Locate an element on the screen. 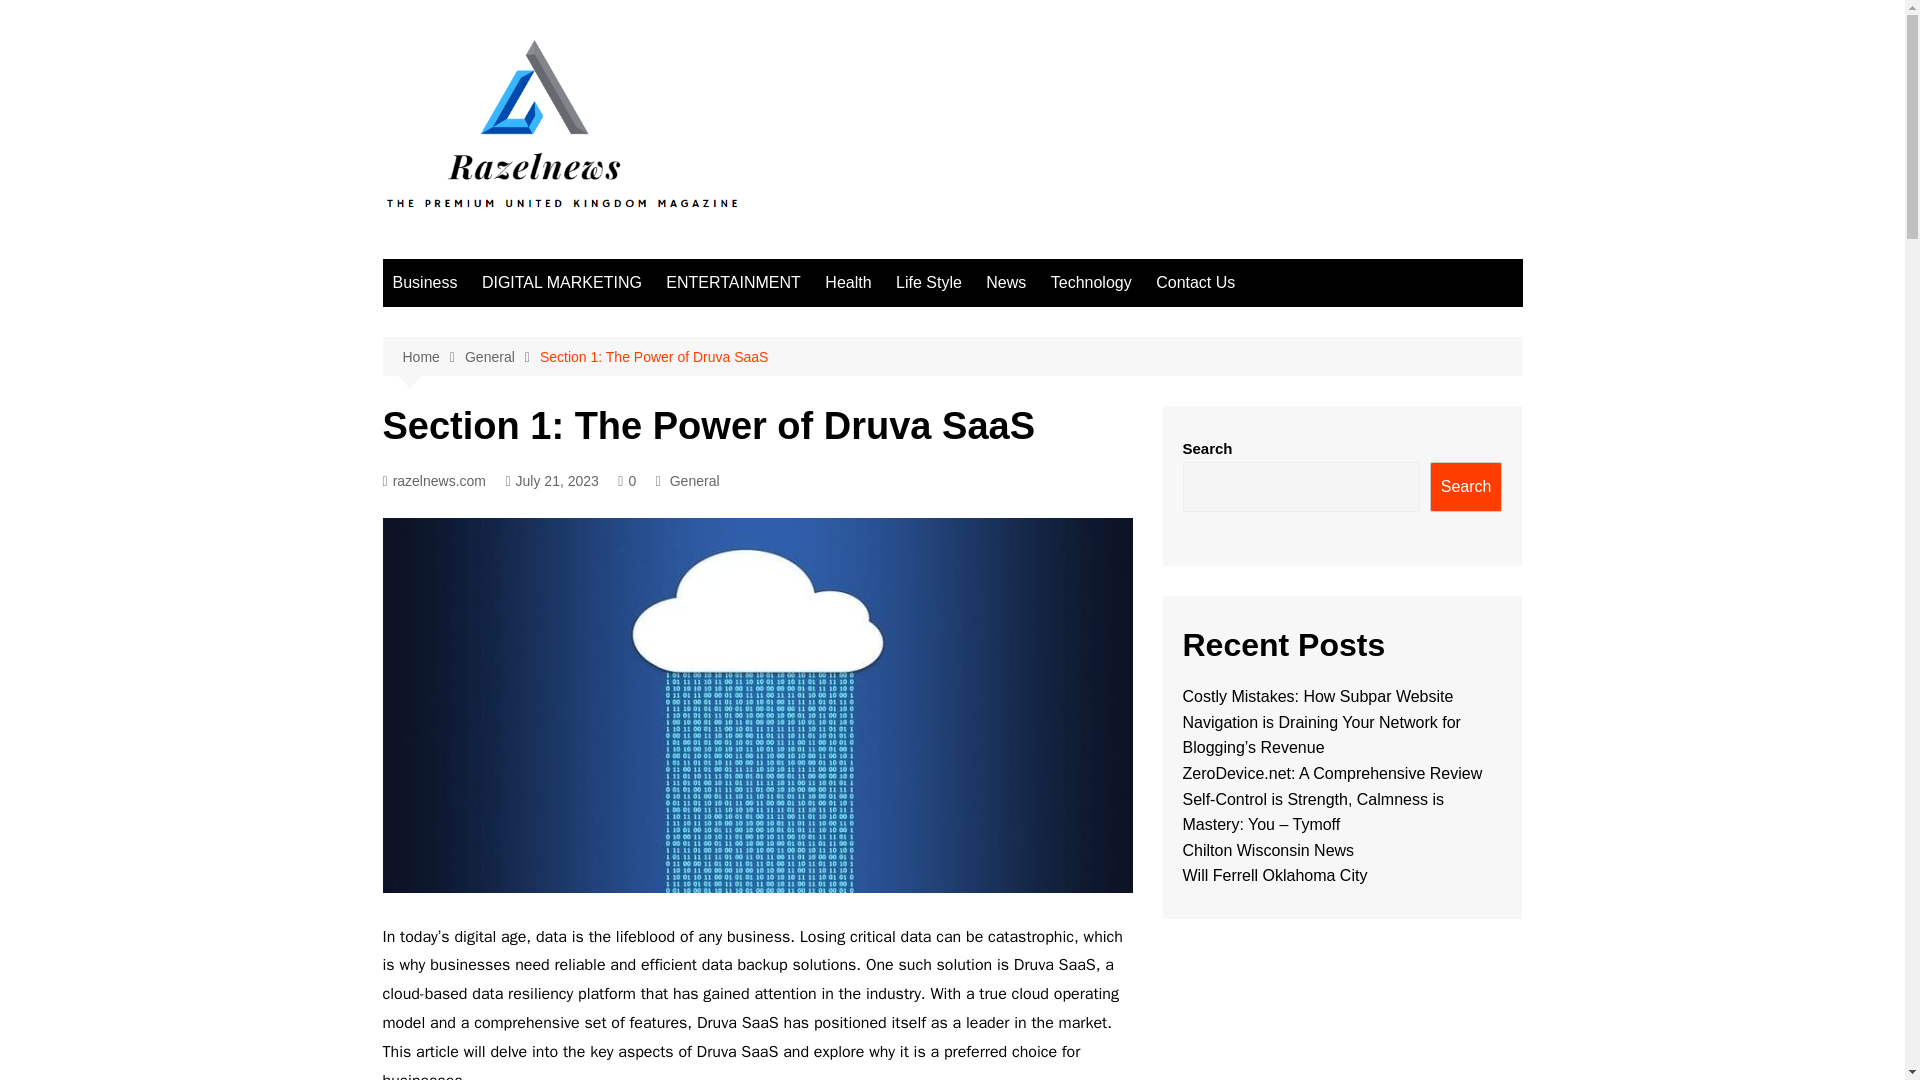 This screenshot has height=1080, width=1920. Business is located at coordinates (424, 282).